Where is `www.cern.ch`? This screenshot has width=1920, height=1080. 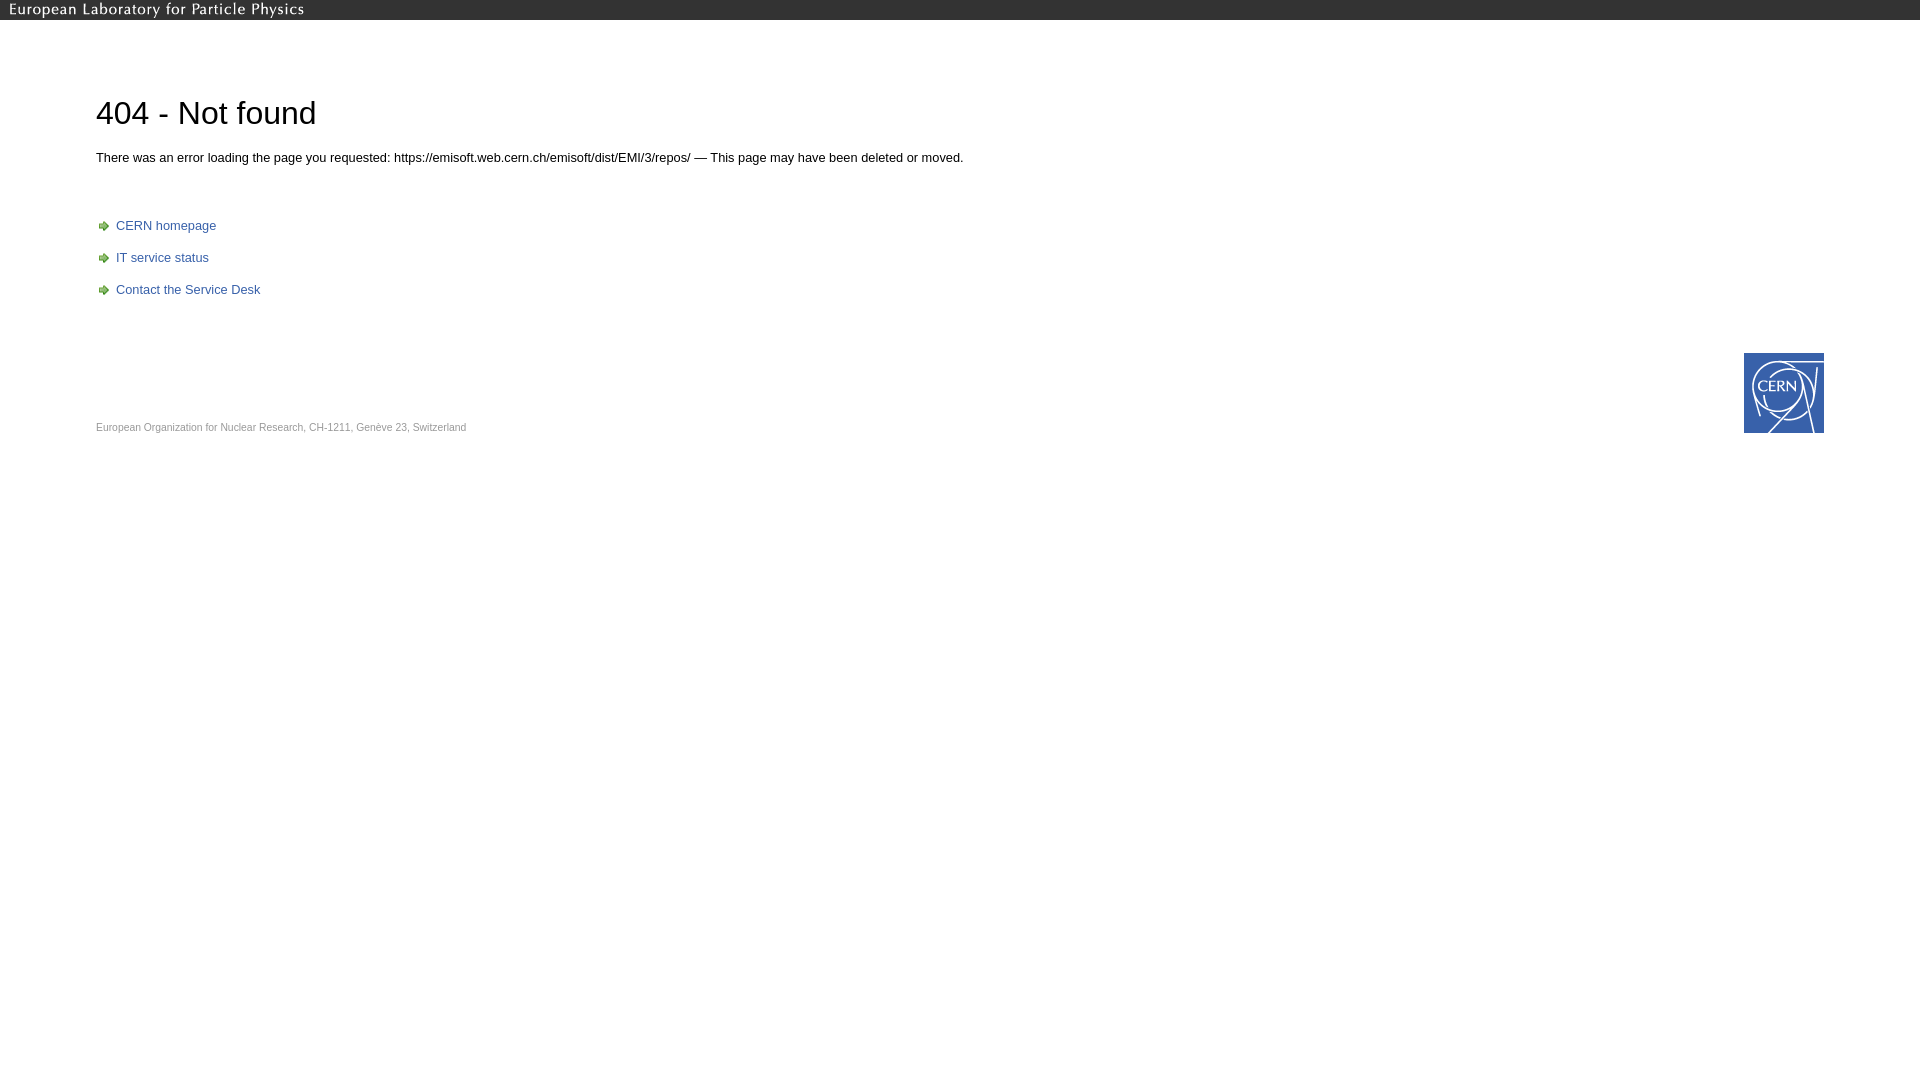 www.cern.ch is located at coordinates (1784, 393).